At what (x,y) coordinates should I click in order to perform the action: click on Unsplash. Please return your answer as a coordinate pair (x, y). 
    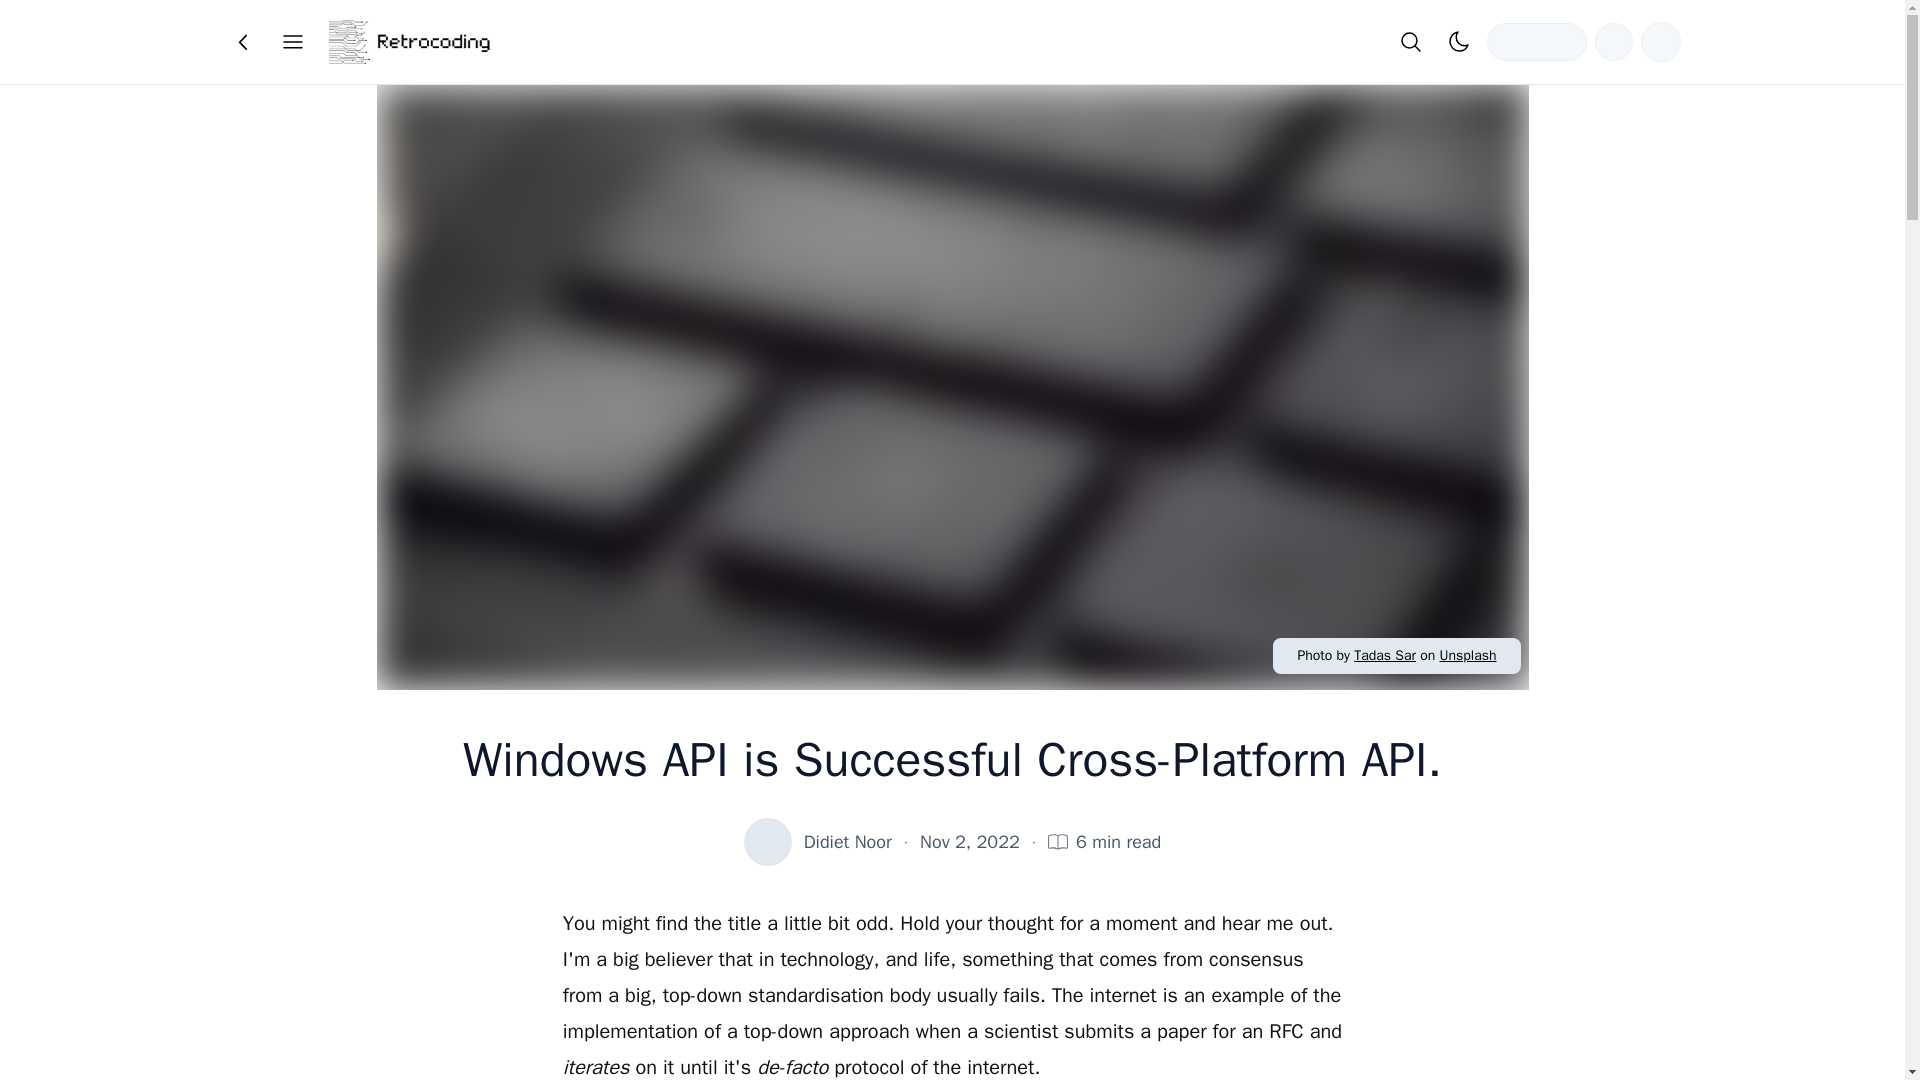
    Looking at the image, I should click on (1466, 655).